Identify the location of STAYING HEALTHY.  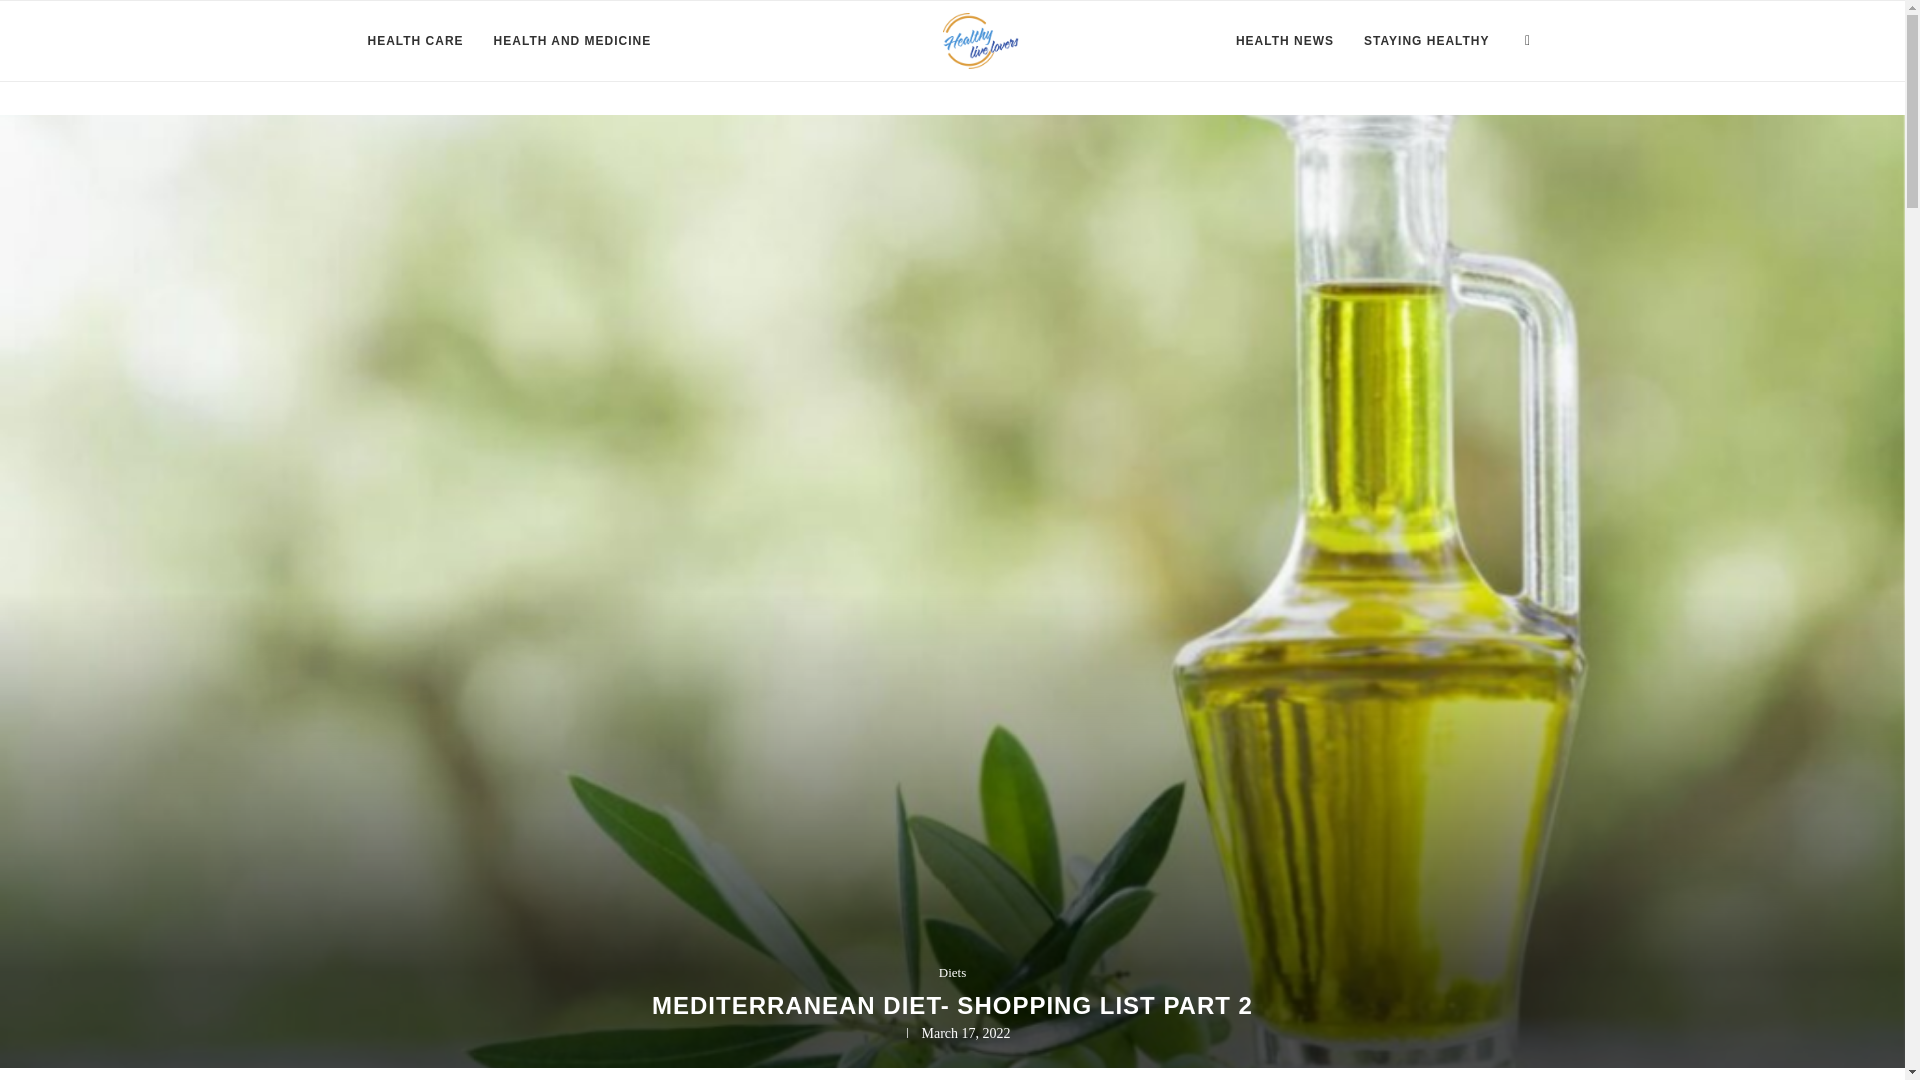
(1426, 41).